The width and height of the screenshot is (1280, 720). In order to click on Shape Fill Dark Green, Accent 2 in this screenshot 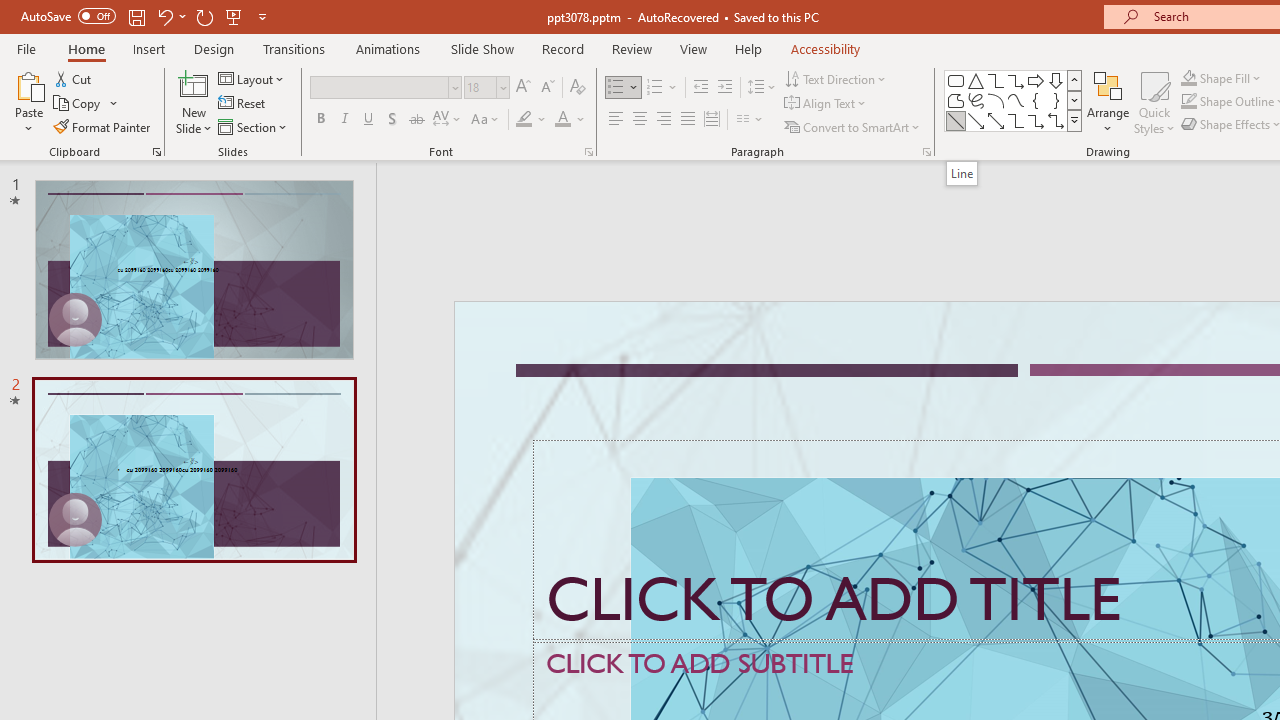, I will do `click(1188, 78)`.